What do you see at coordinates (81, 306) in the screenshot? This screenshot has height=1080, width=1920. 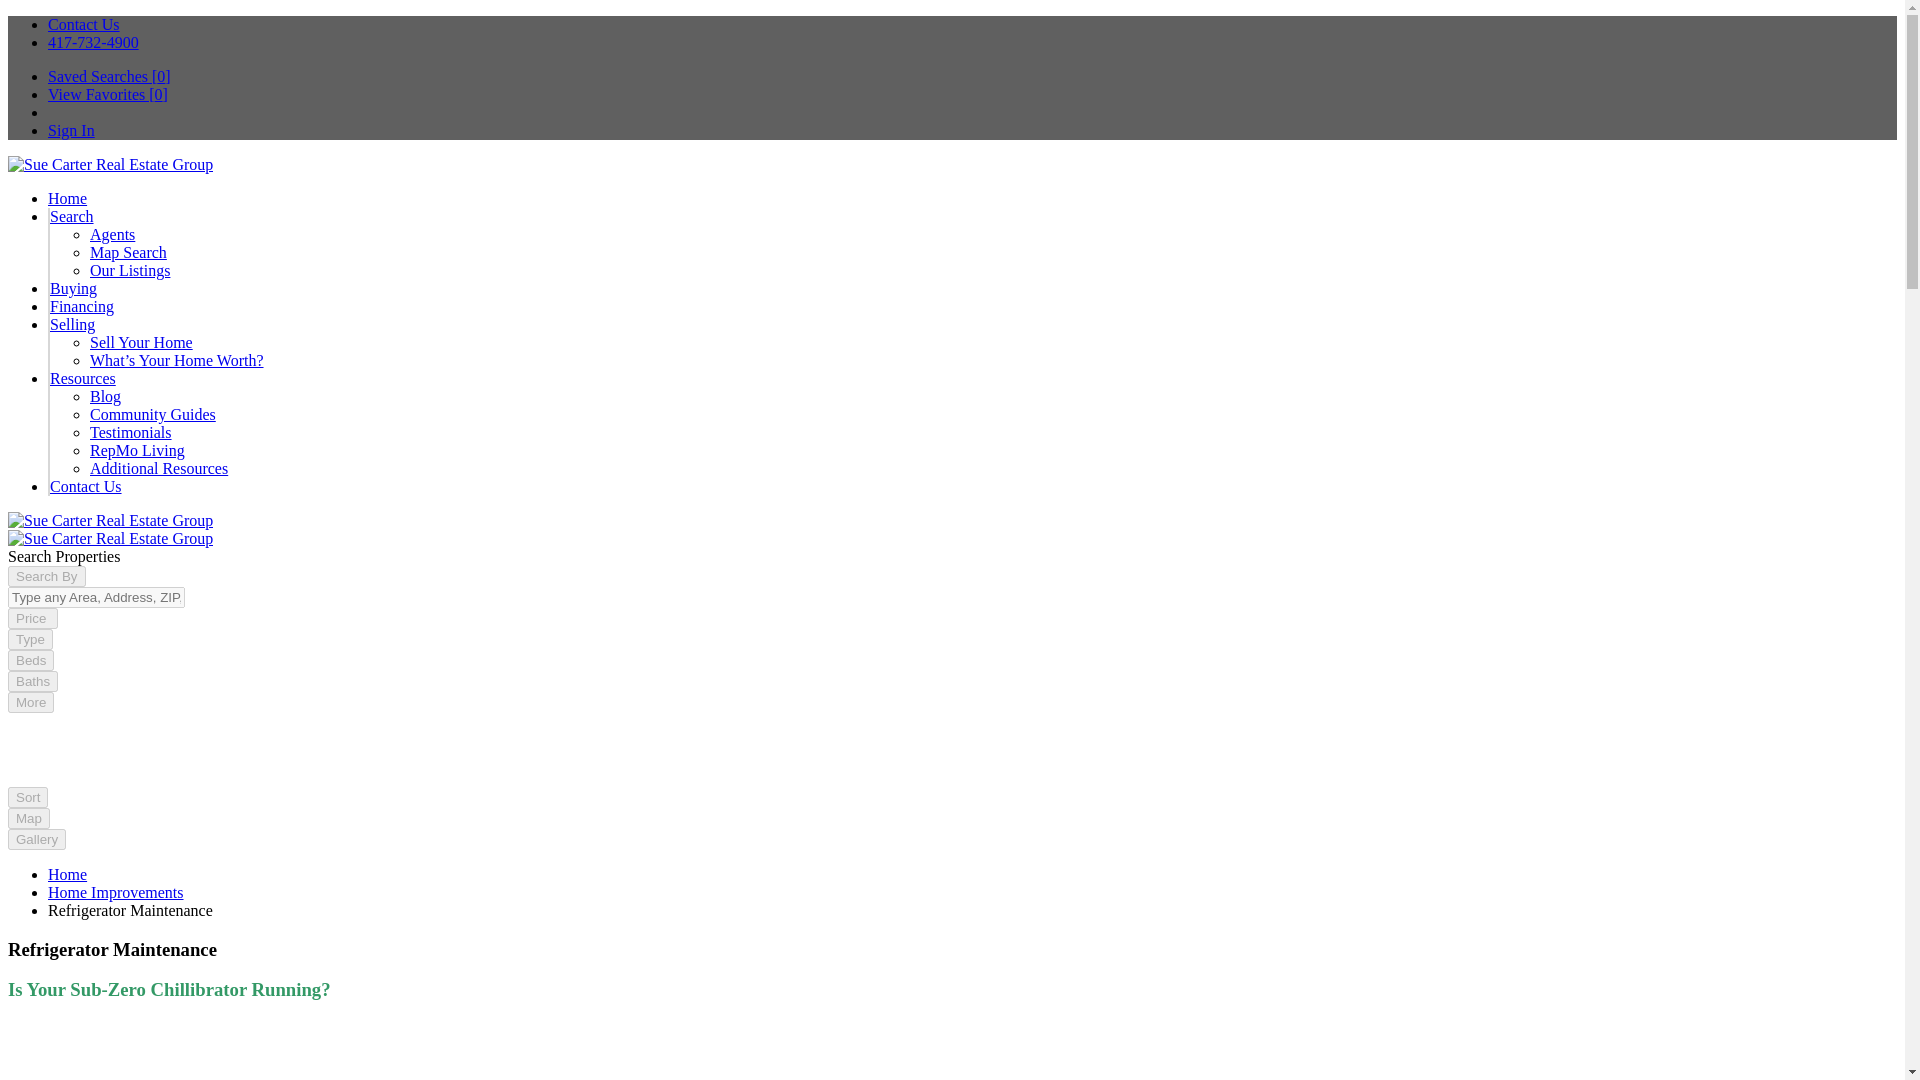 I see `Financing` at bounding box center [81, 306].